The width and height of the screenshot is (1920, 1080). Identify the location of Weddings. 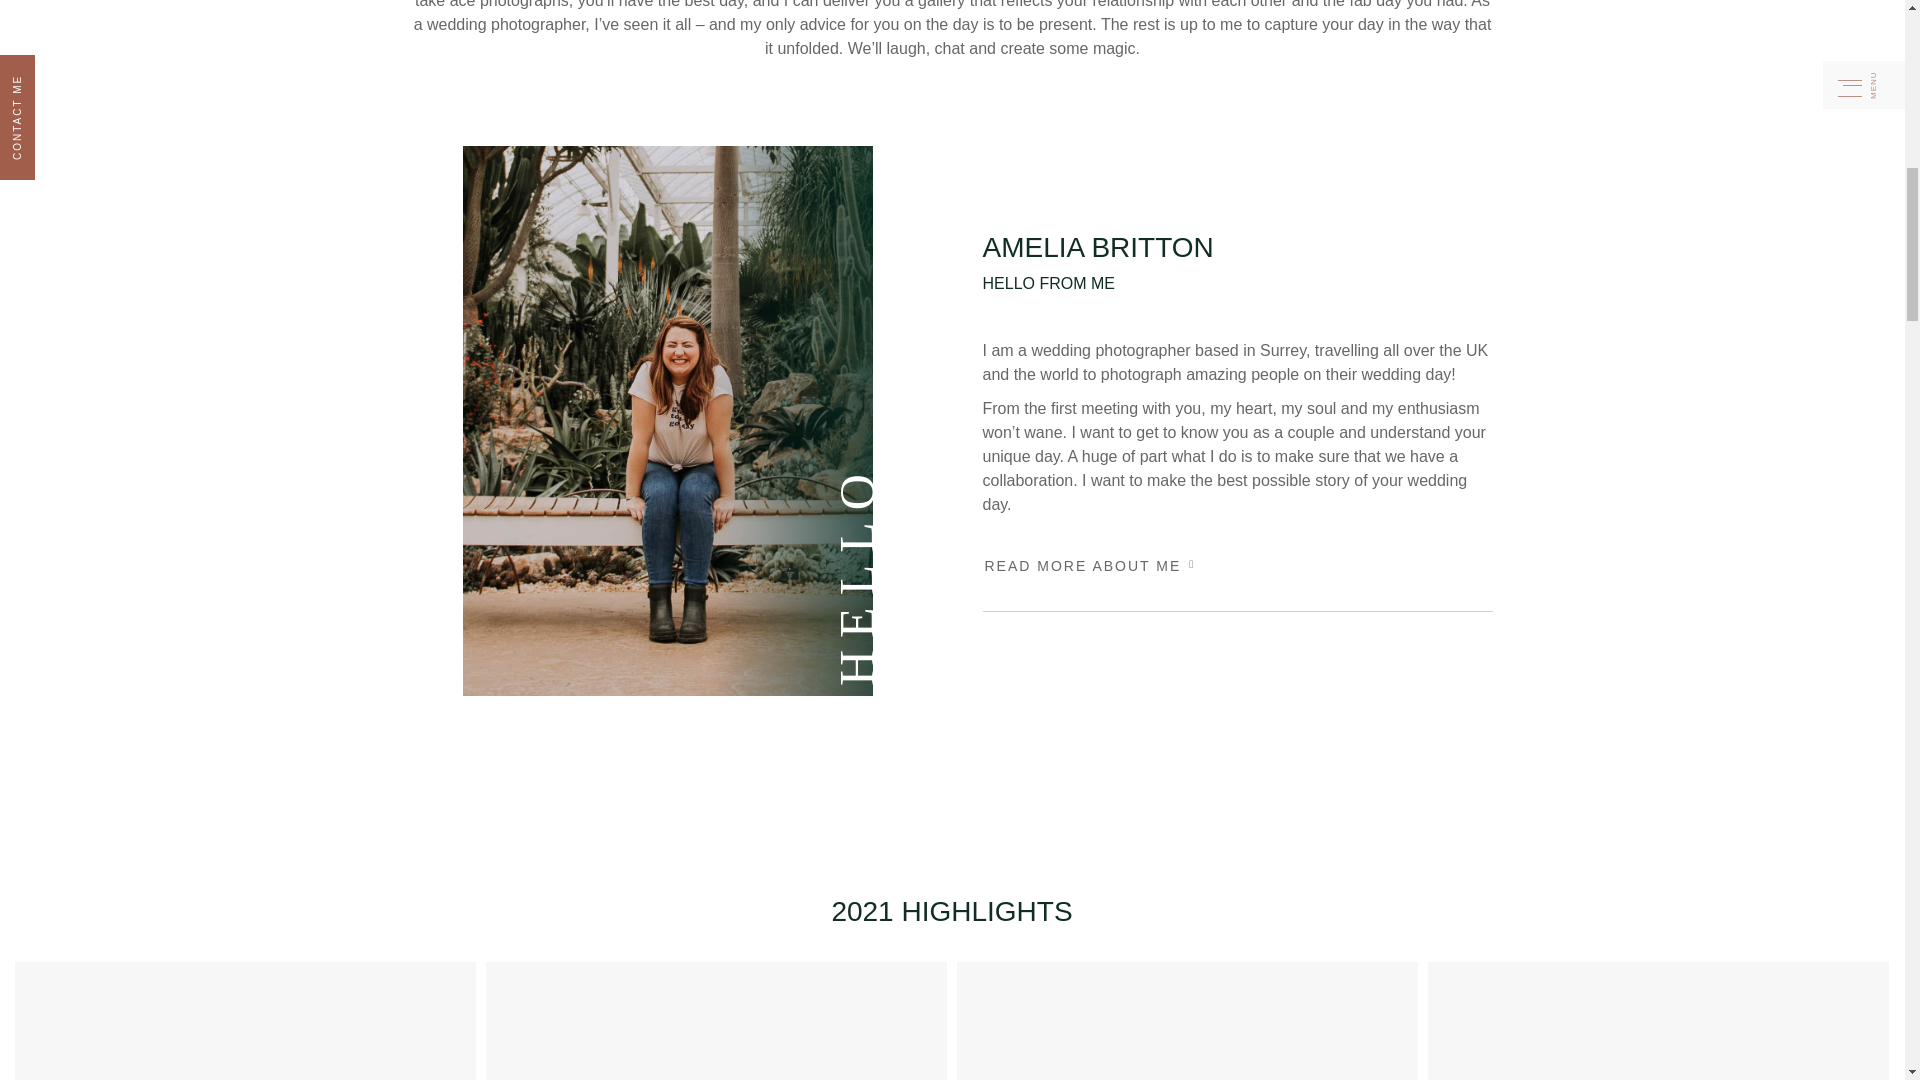
(1236, 565).